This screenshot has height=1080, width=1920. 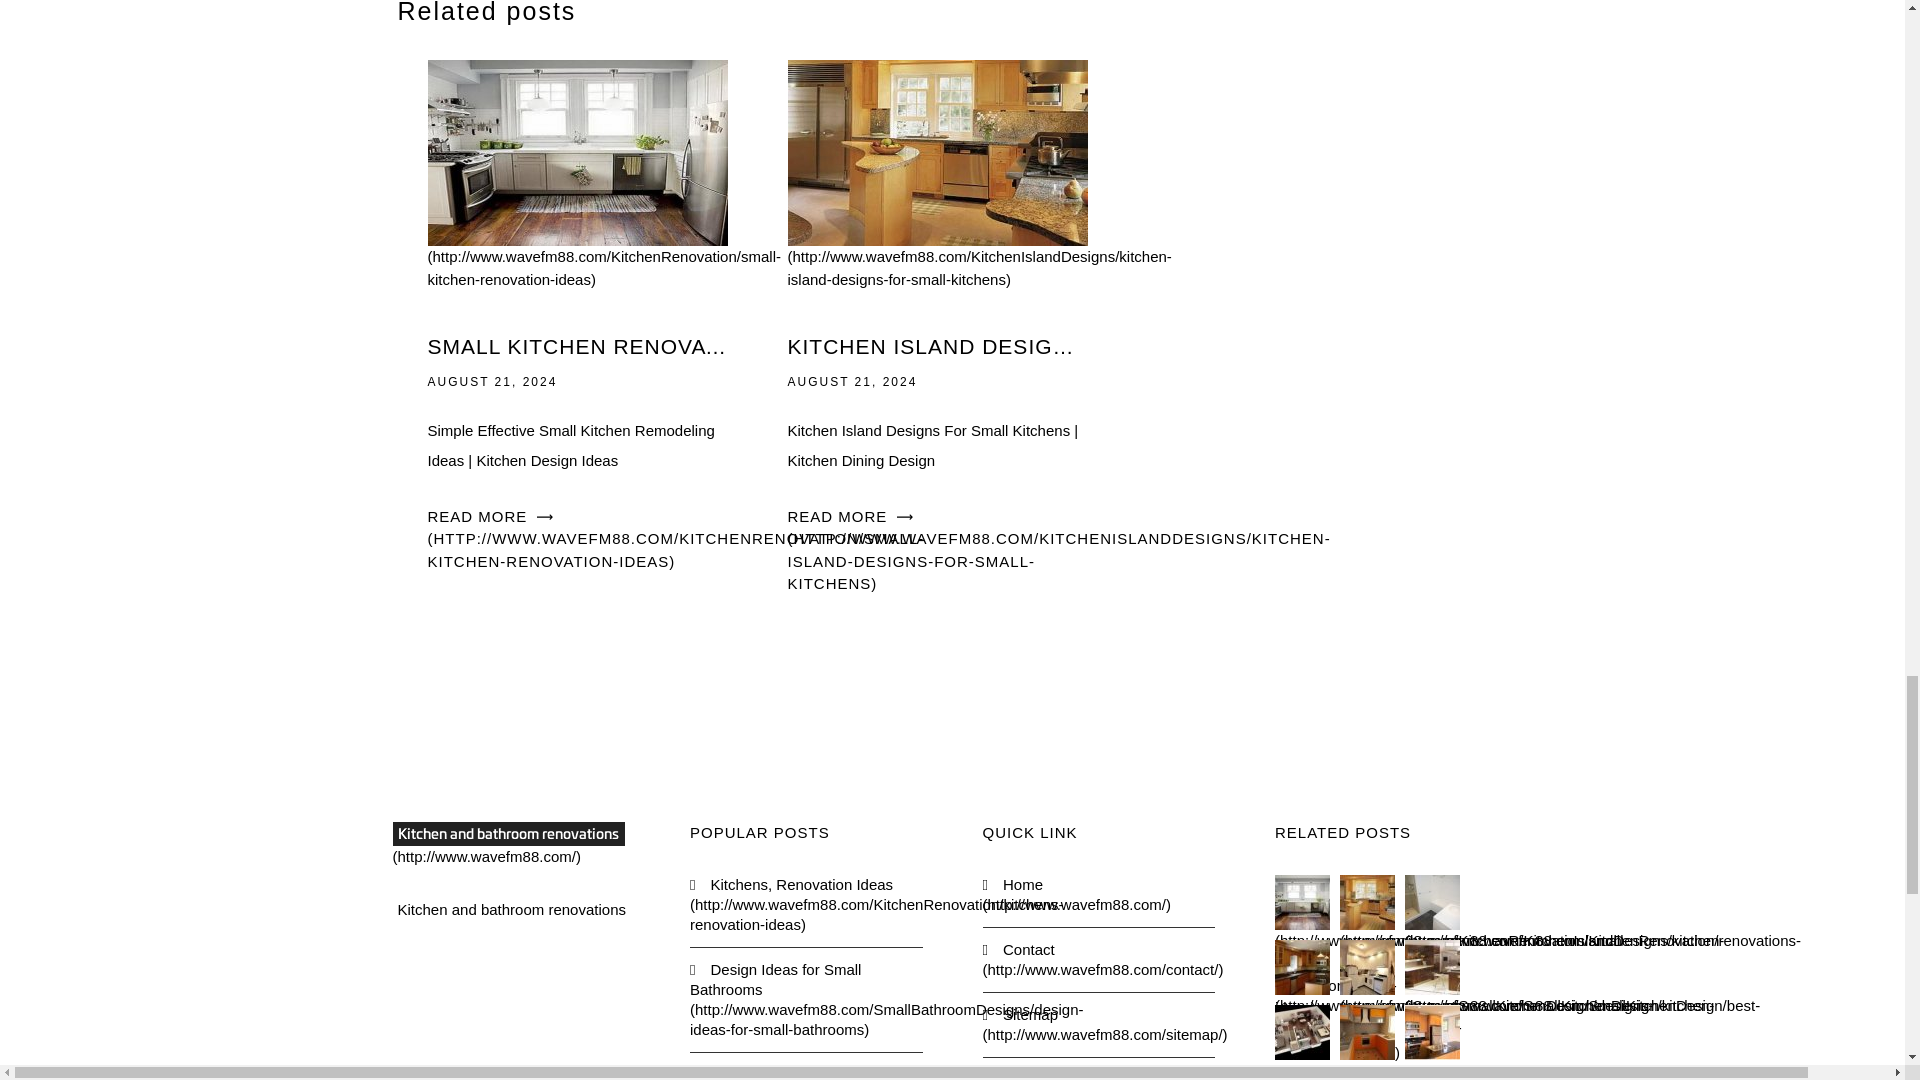 What do you see at coordinates (1058, 550) in the screenshot?
I see `READ MORE` at bounding box center [1058, 550].